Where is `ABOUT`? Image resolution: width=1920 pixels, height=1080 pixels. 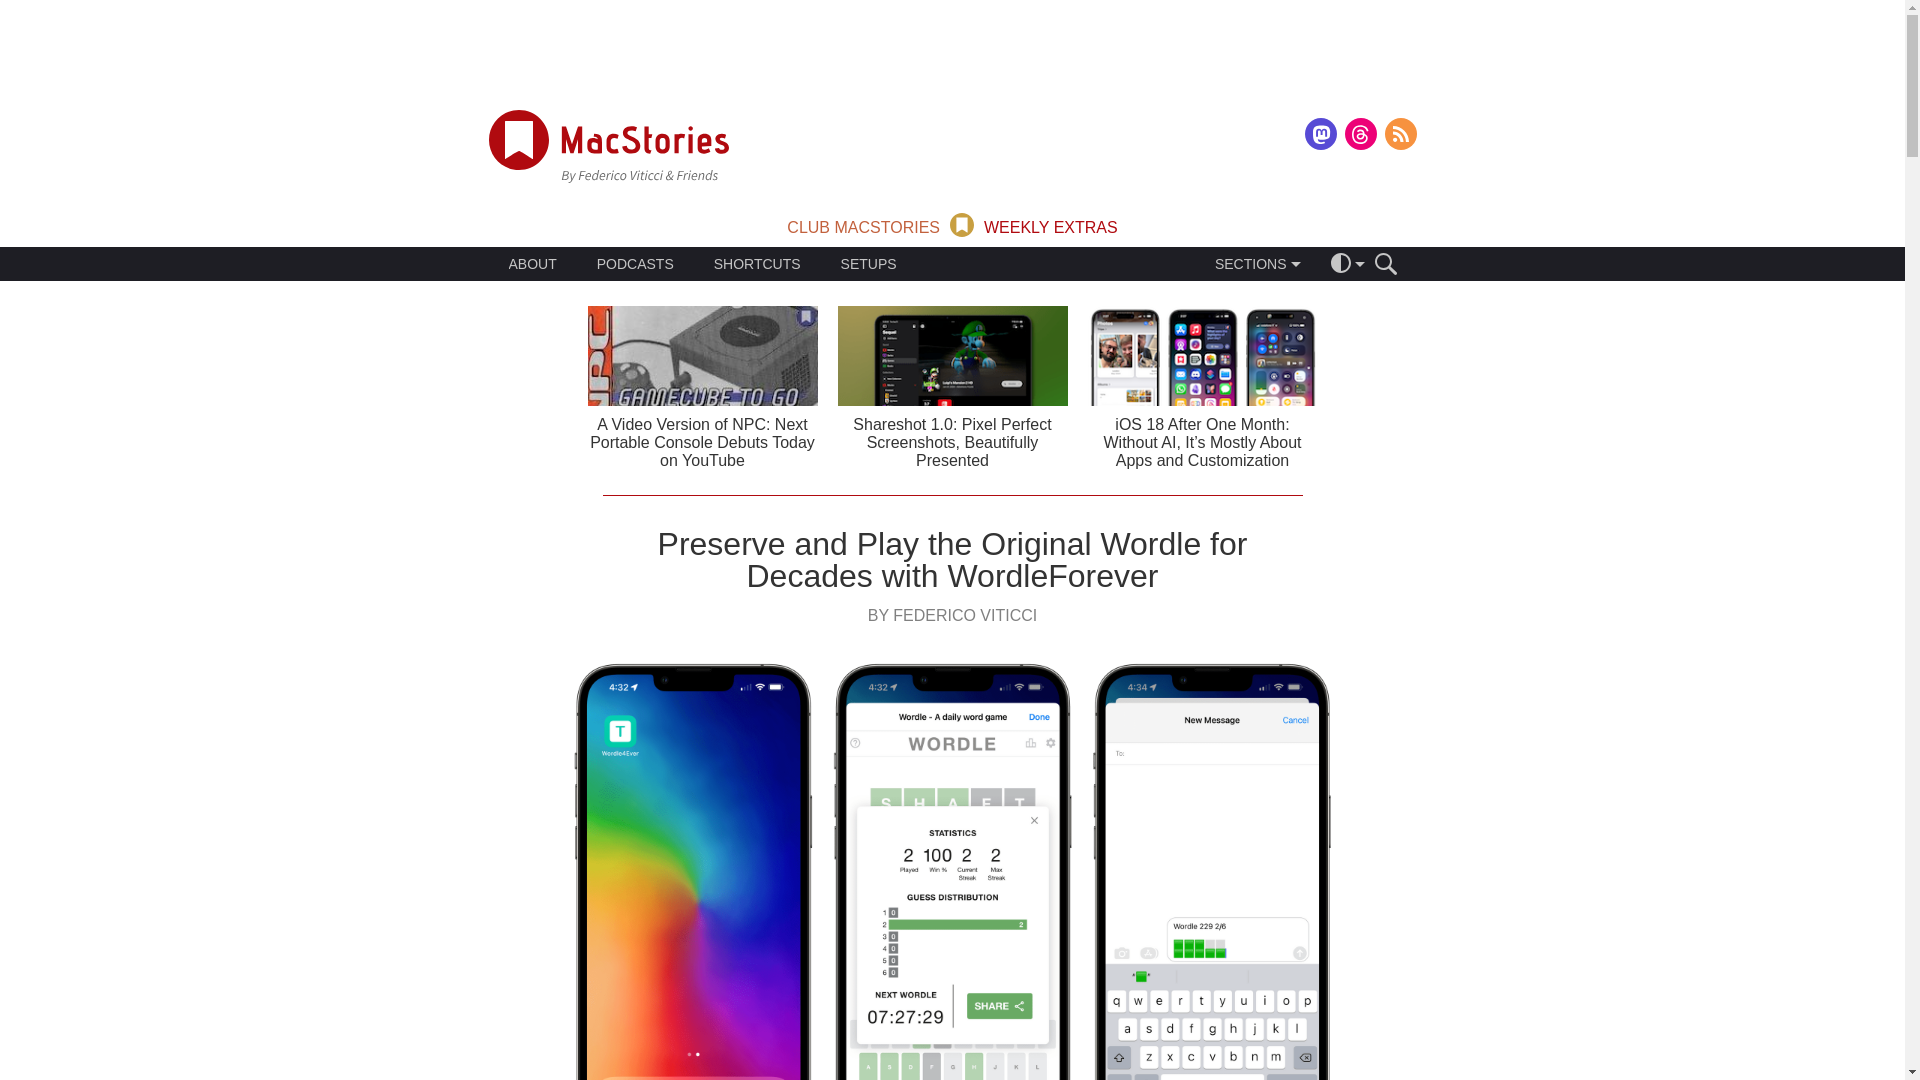 ABOUT is located at coordinates (532, 264).